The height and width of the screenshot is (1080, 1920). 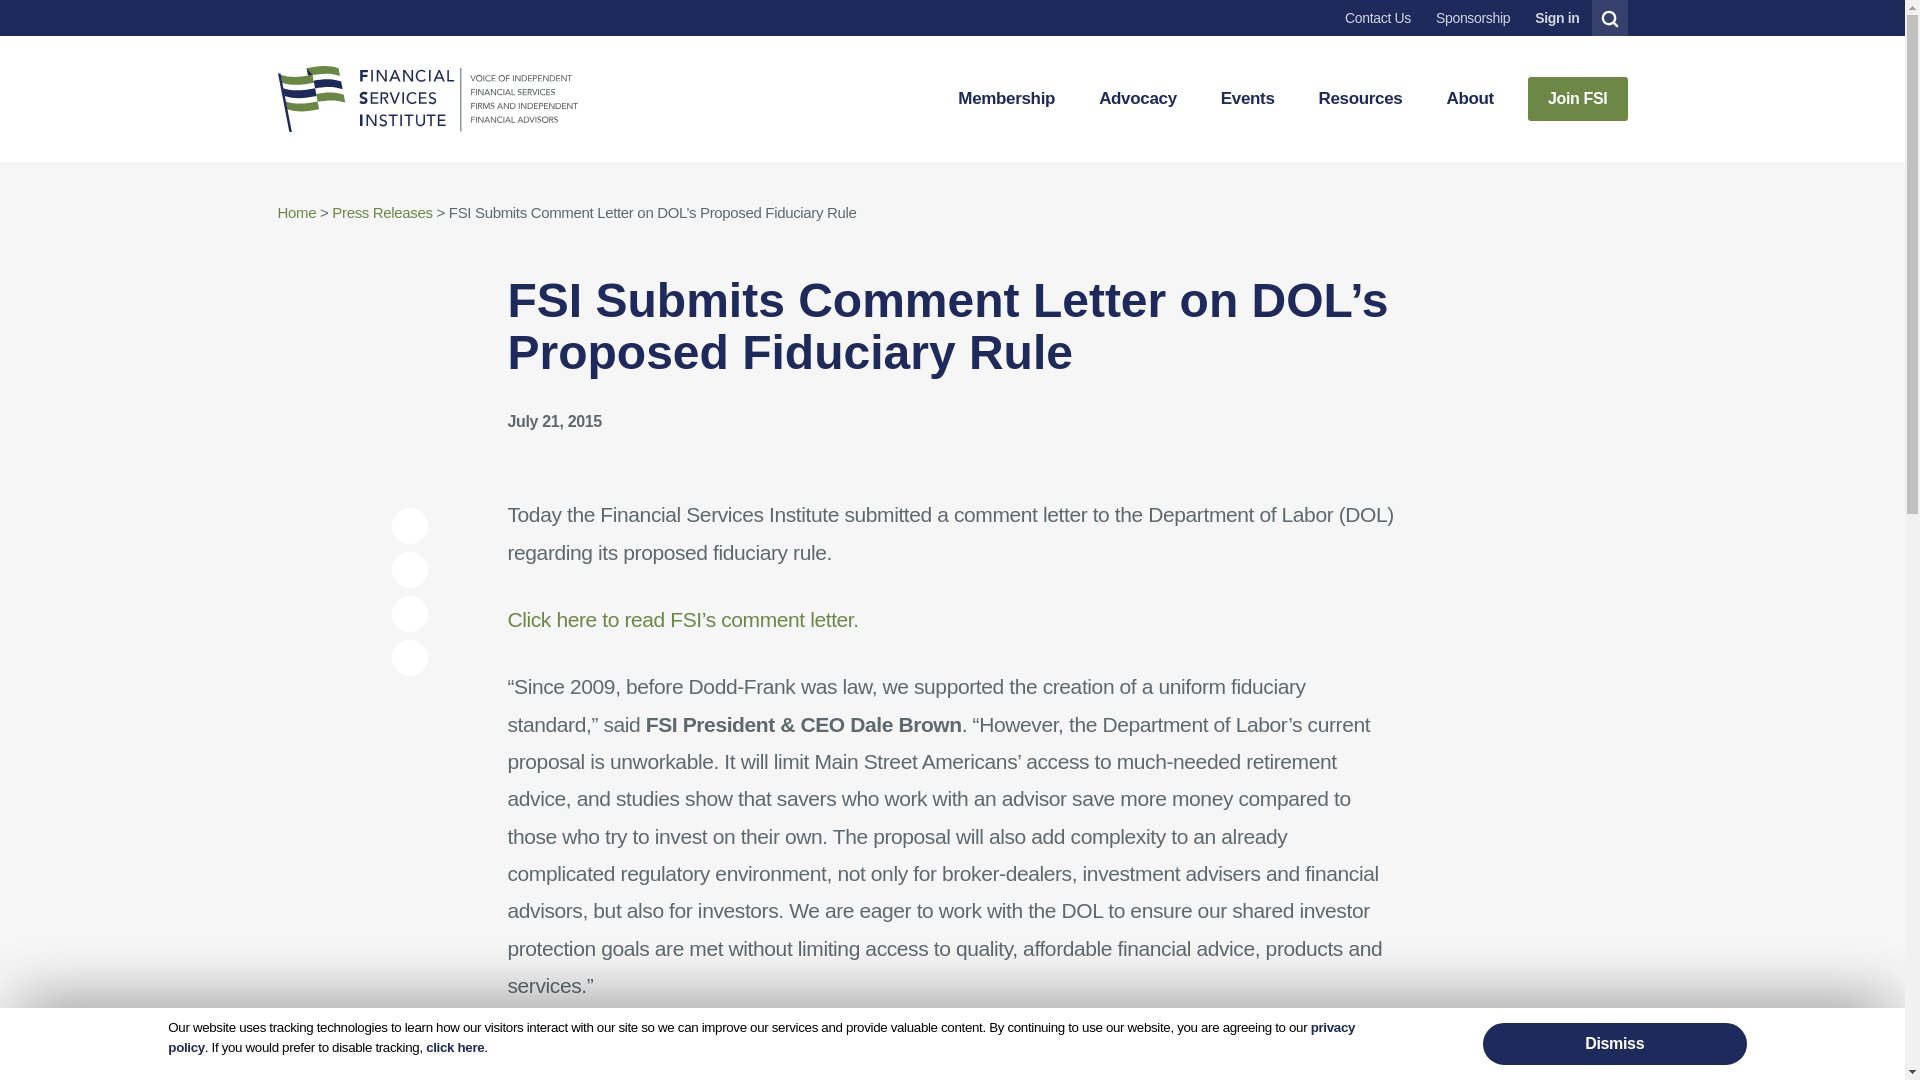 What do you see at coordinates (1248, 98) in the screenshot?
I see `Events` at bounding box center [1248, 98].